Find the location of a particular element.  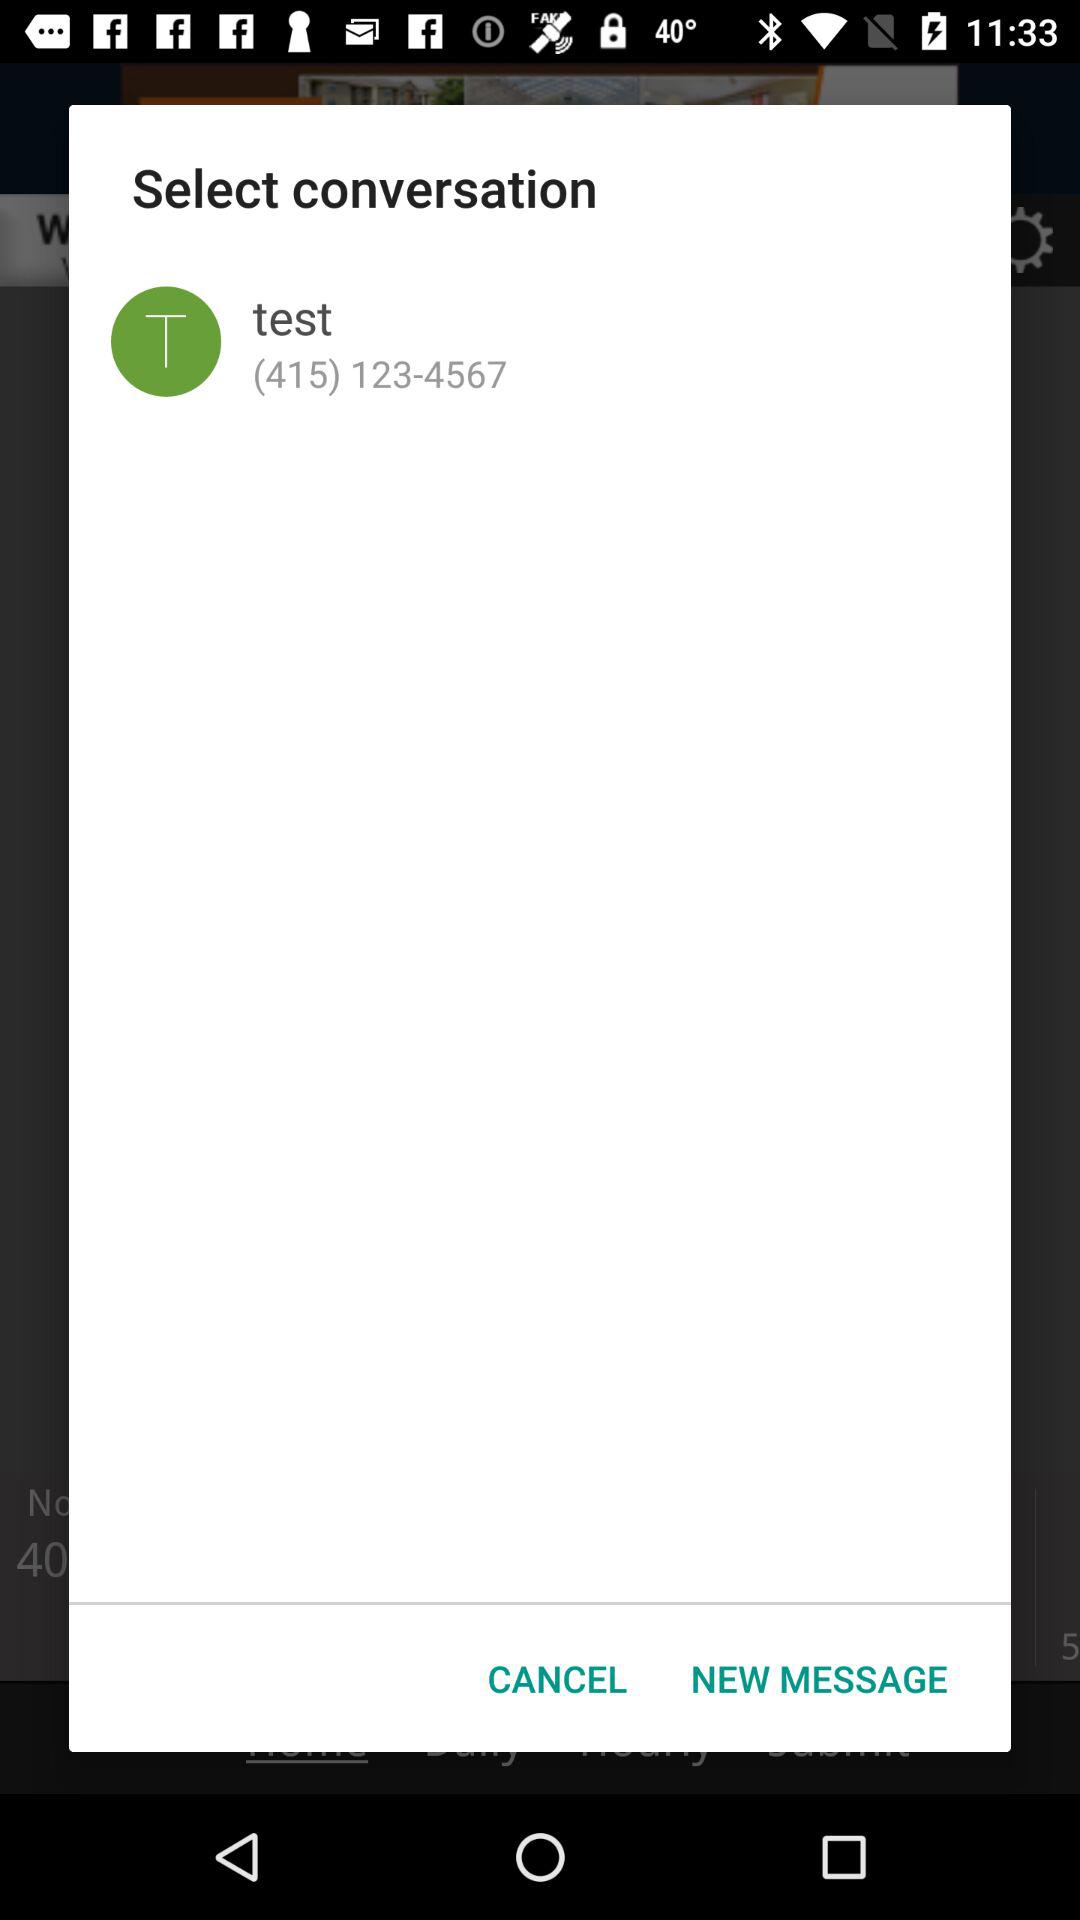

open the cancel icon is located at coordinates (558, 1678).